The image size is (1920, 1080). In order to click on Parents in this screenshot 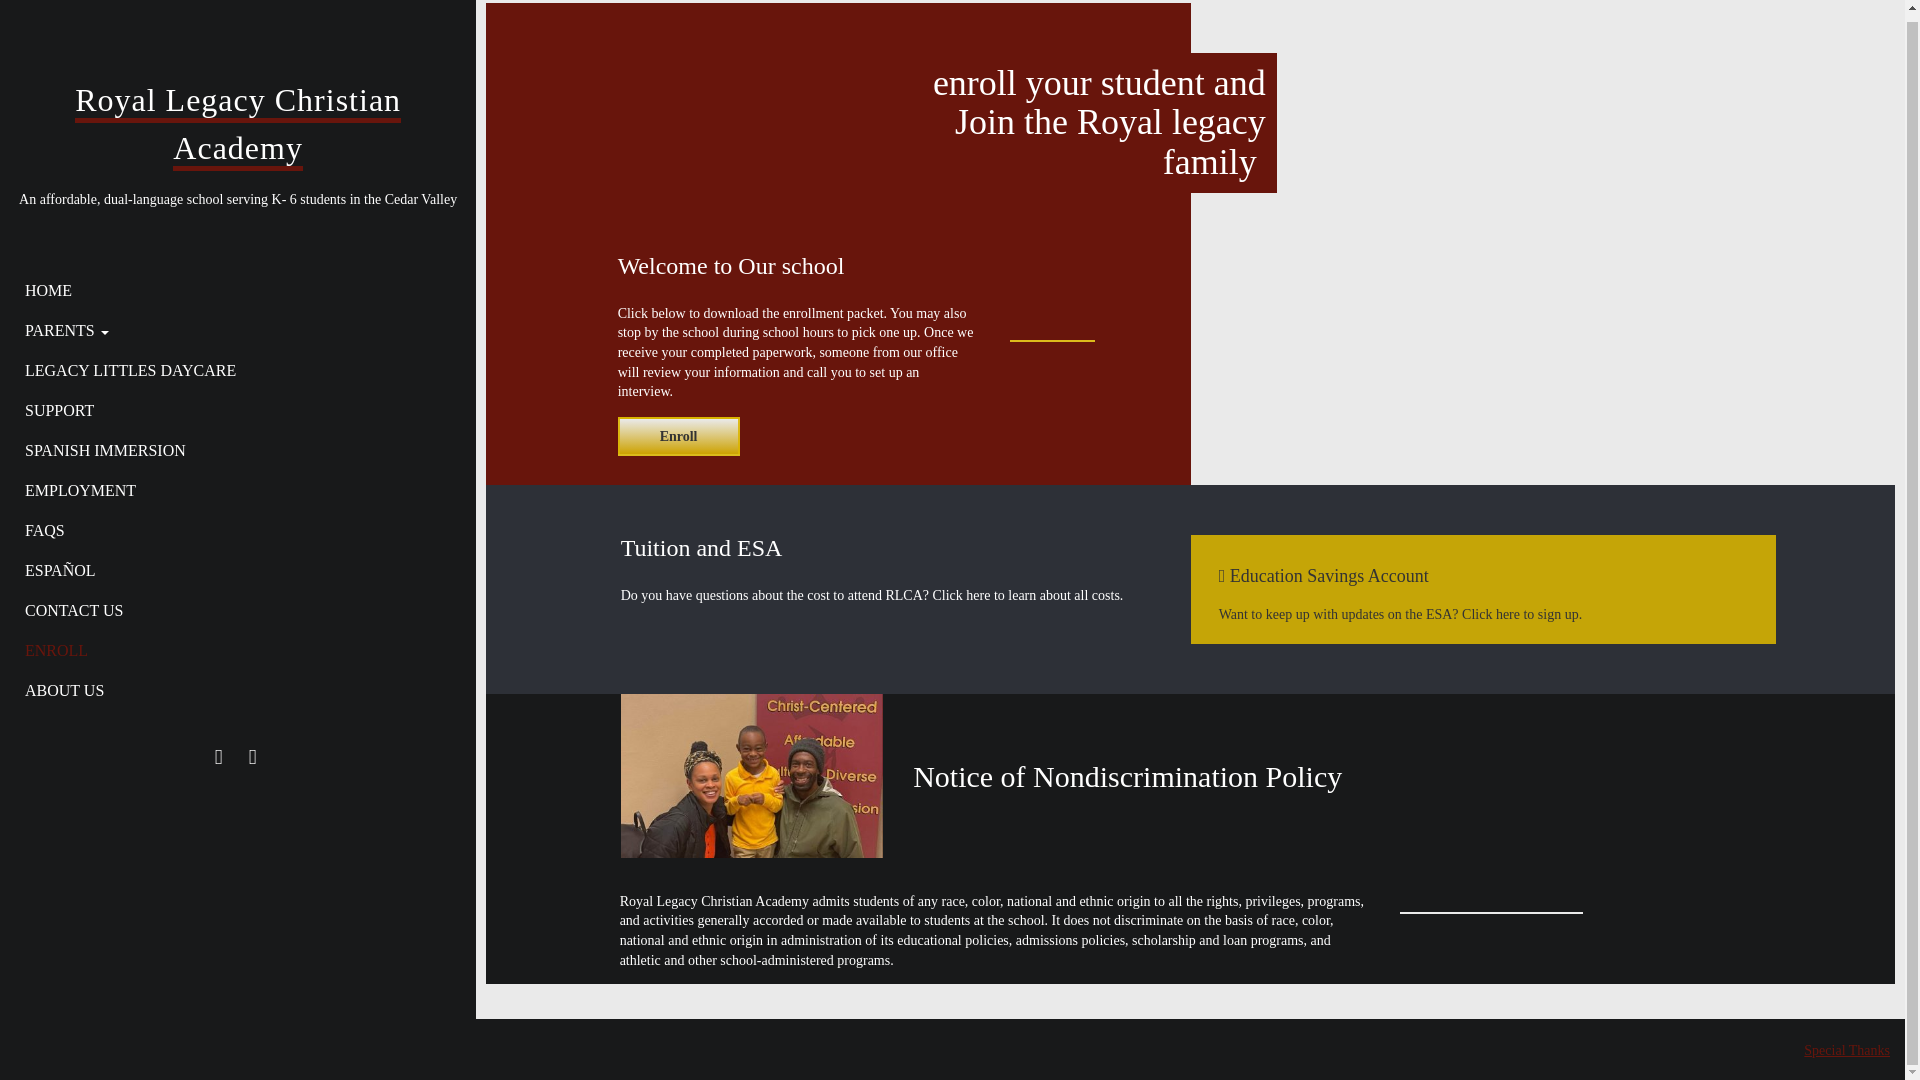, I will do `click(230, 324)`.